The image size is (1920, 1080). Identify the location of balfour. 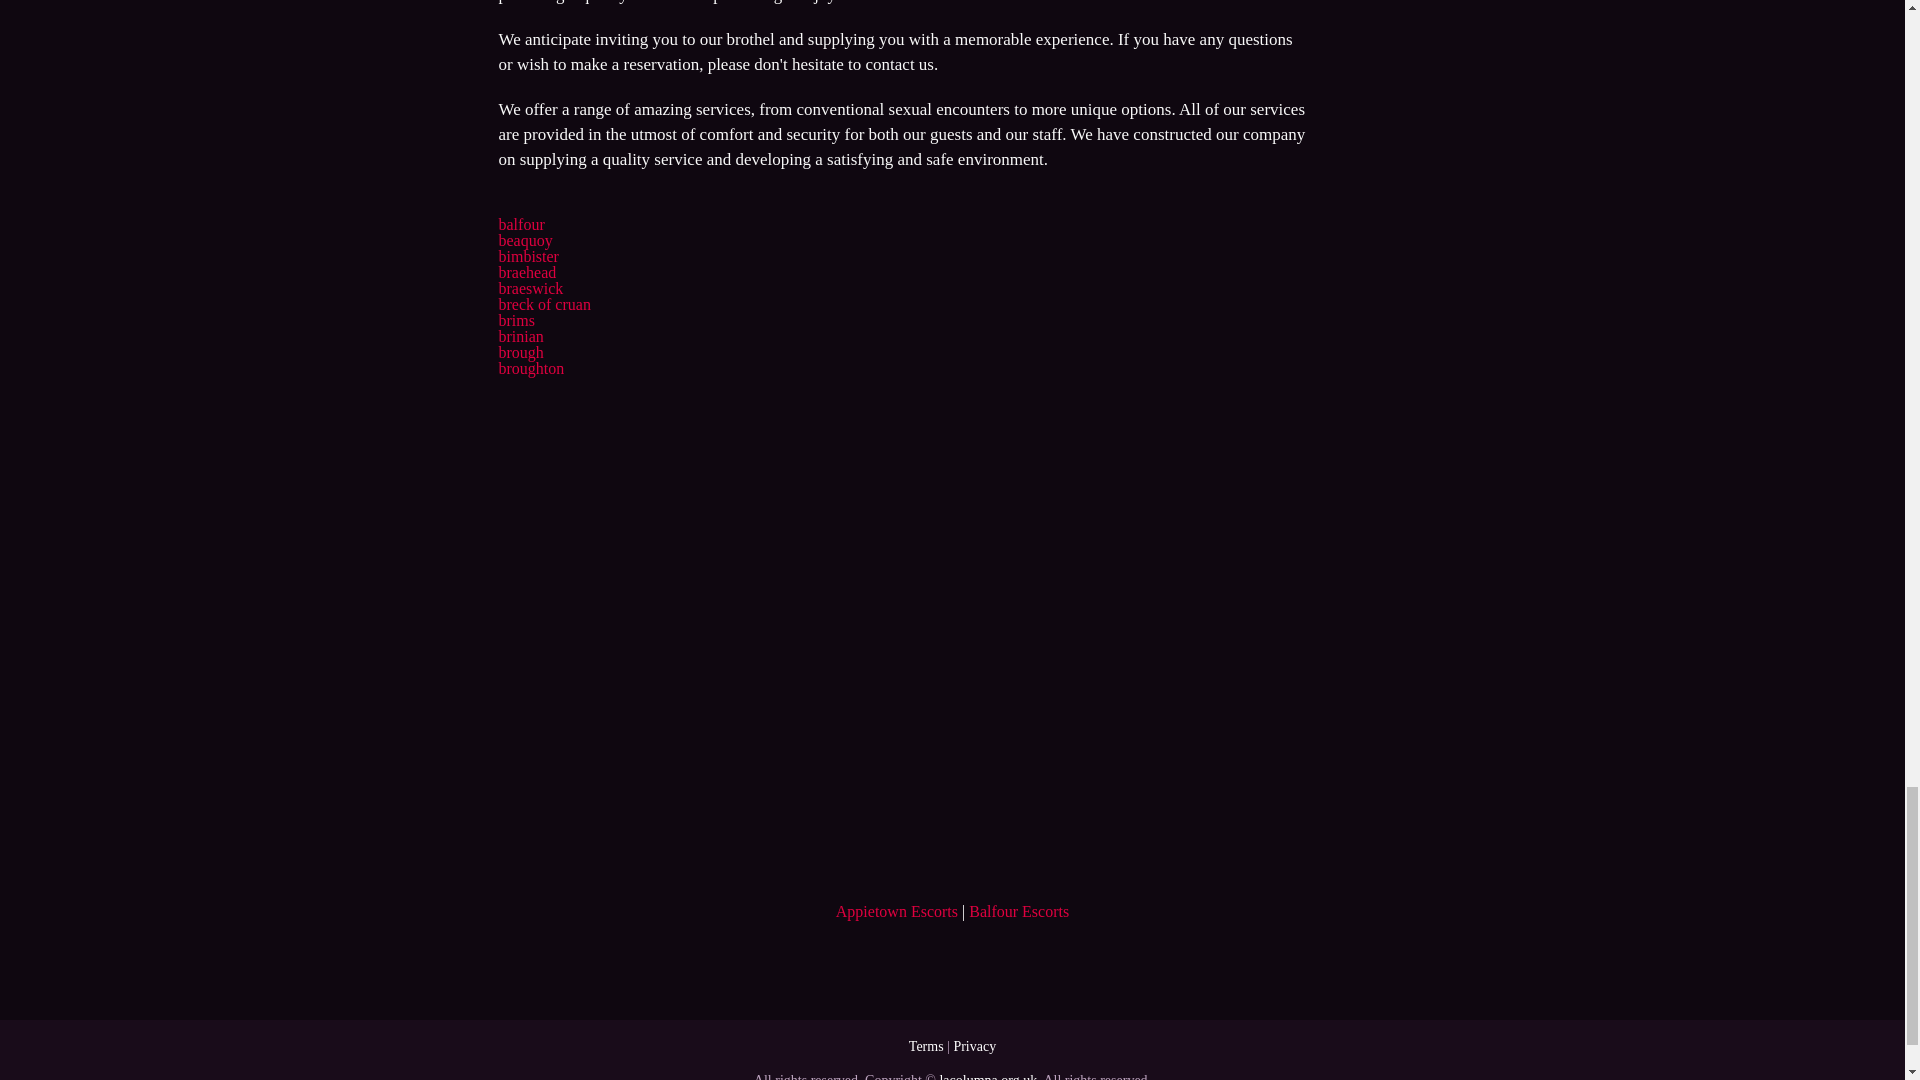
(520, 224).